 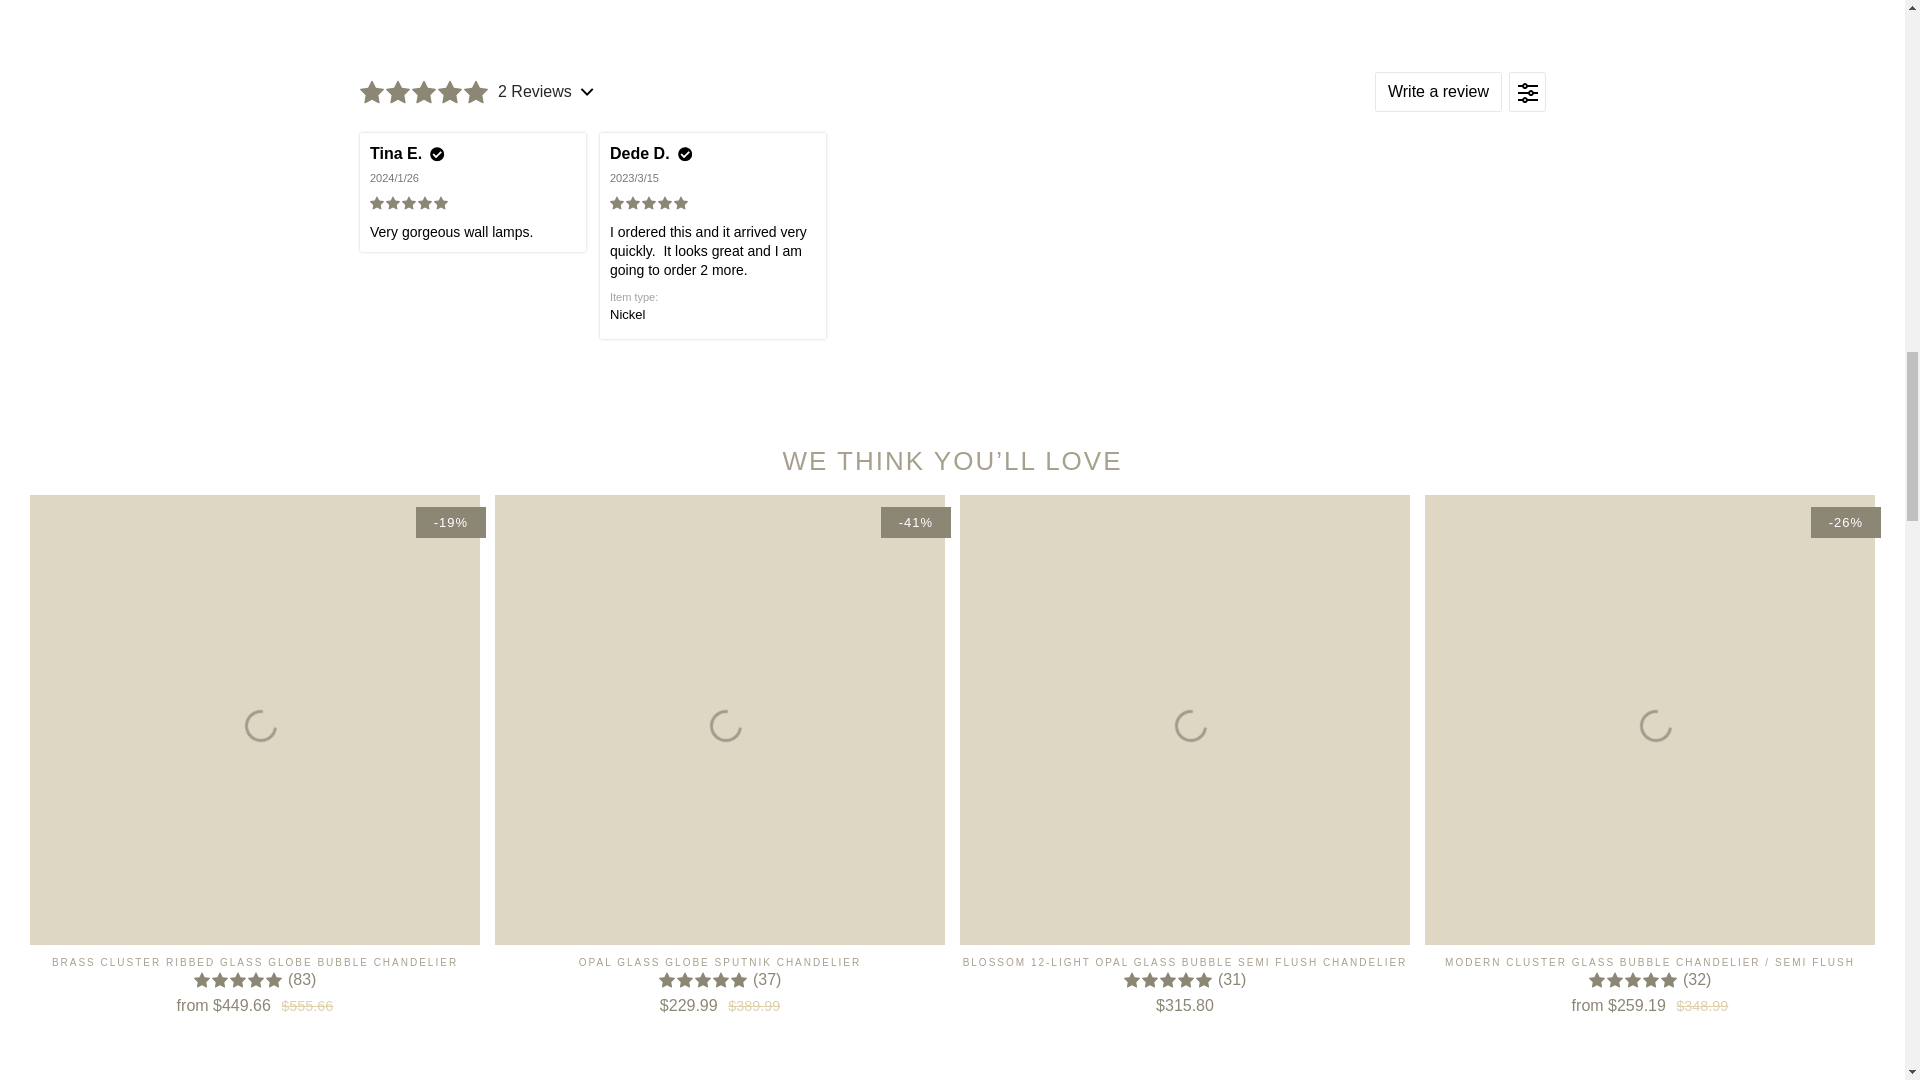 What do you see at coordinates (1184, 720) in the screenshot?
I see `Blossom 12-Light Opal Glass Bubble Semi Flush Chandelier` at bounding box center [1184, 720].